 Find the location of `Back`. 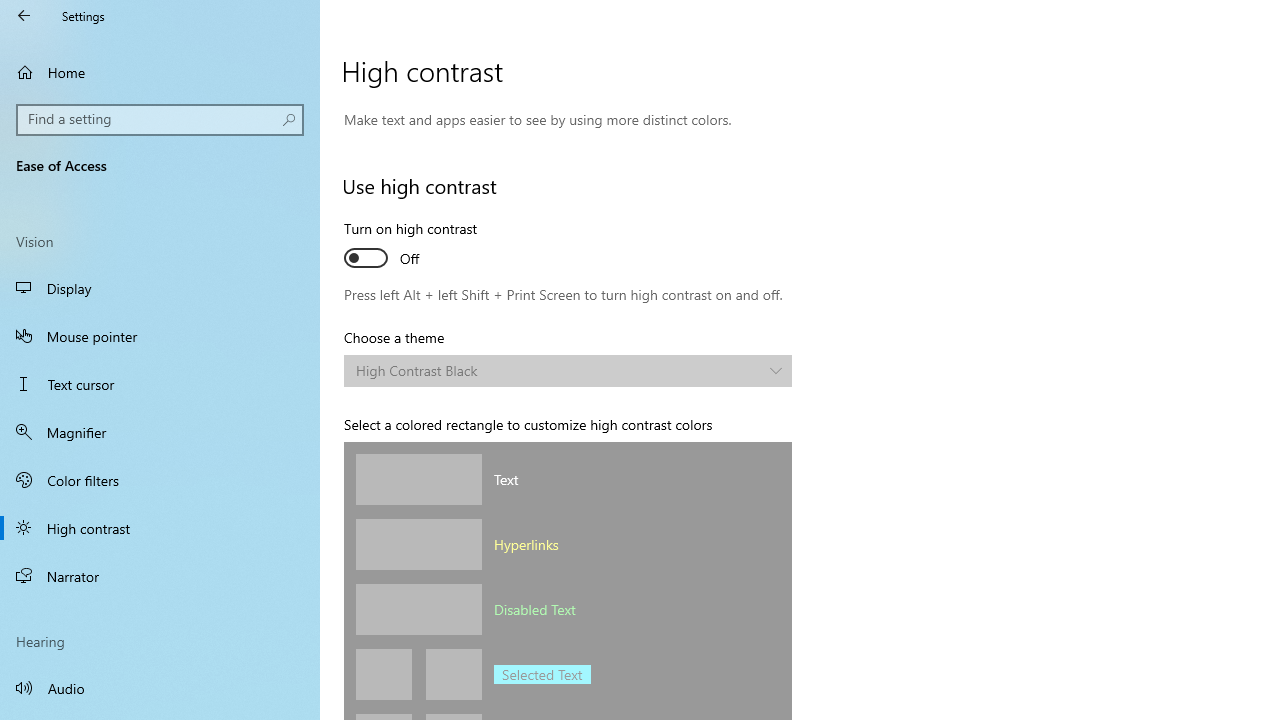

Back is located at coordinates (24, 16).